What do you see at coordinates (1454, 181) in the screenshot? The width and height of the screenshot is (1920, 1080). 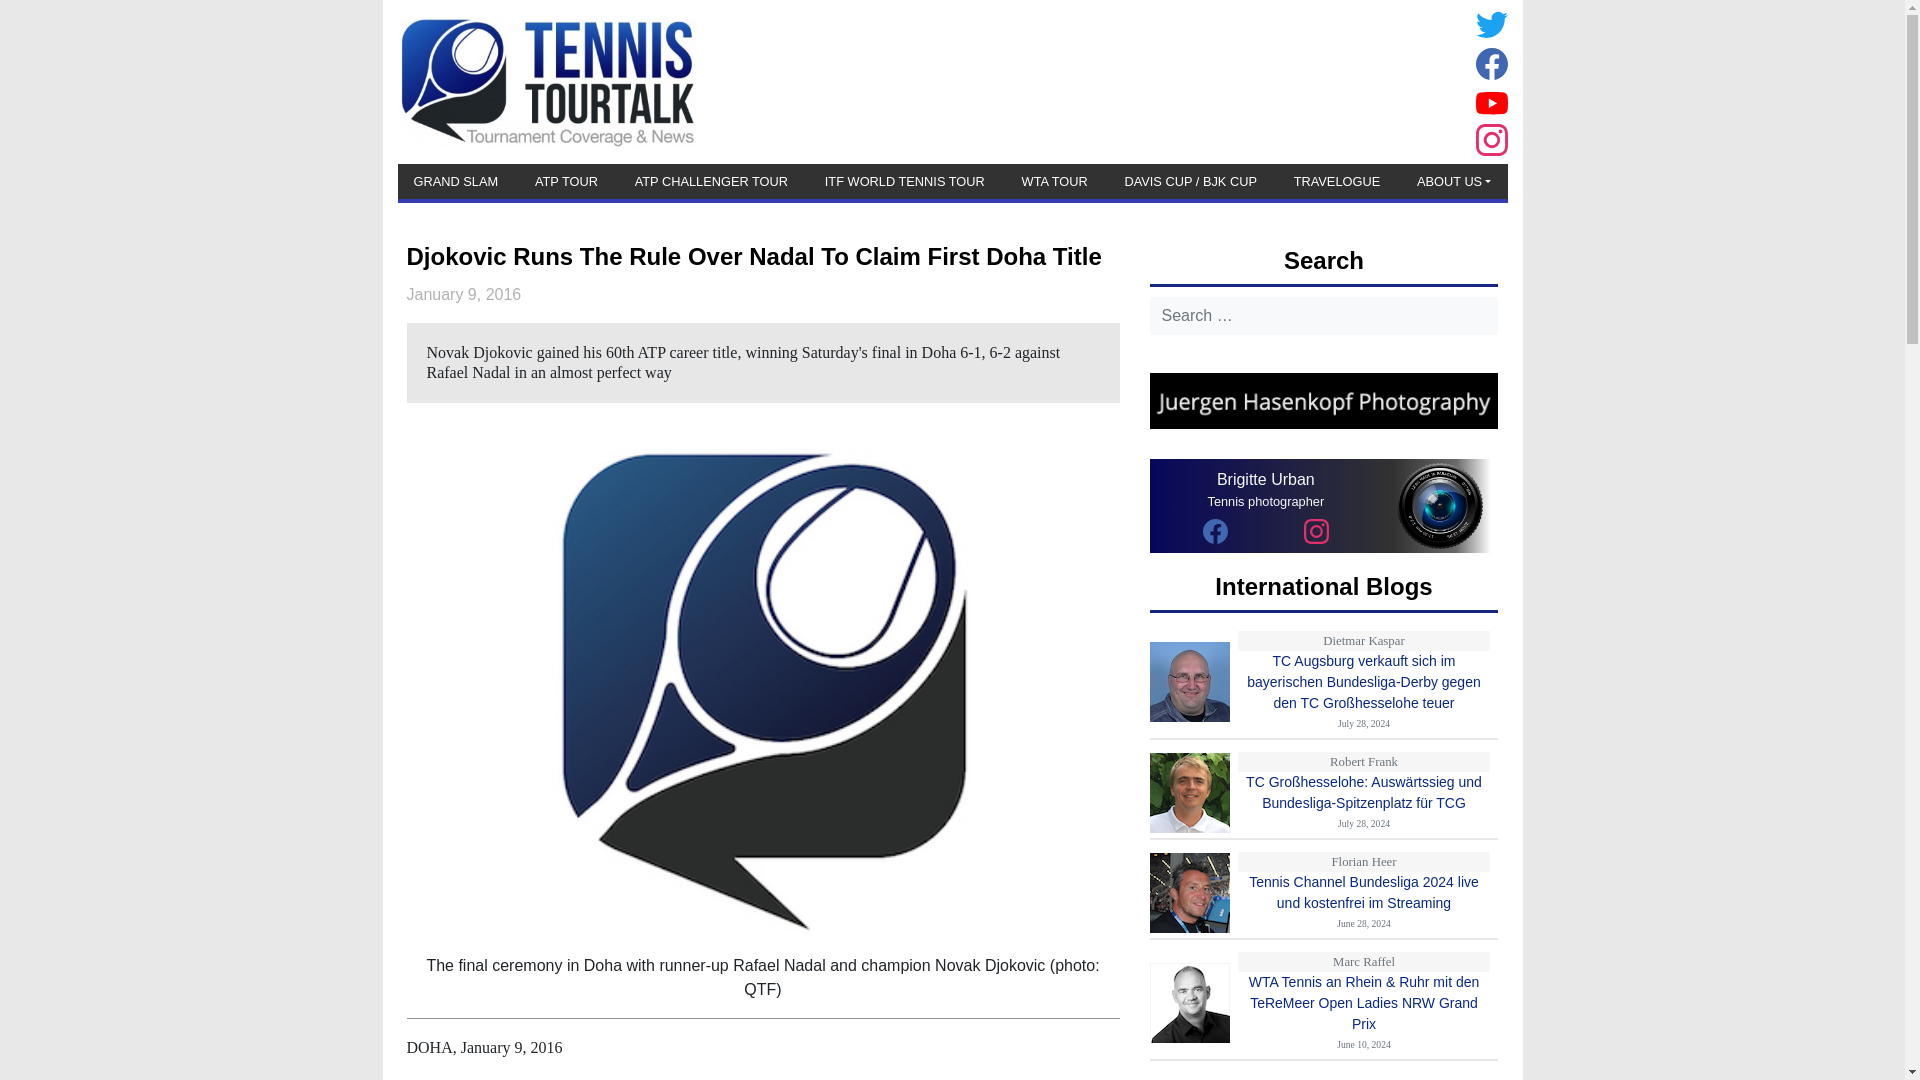 I see `ABOUT US` at bounding box center [1454, 181].